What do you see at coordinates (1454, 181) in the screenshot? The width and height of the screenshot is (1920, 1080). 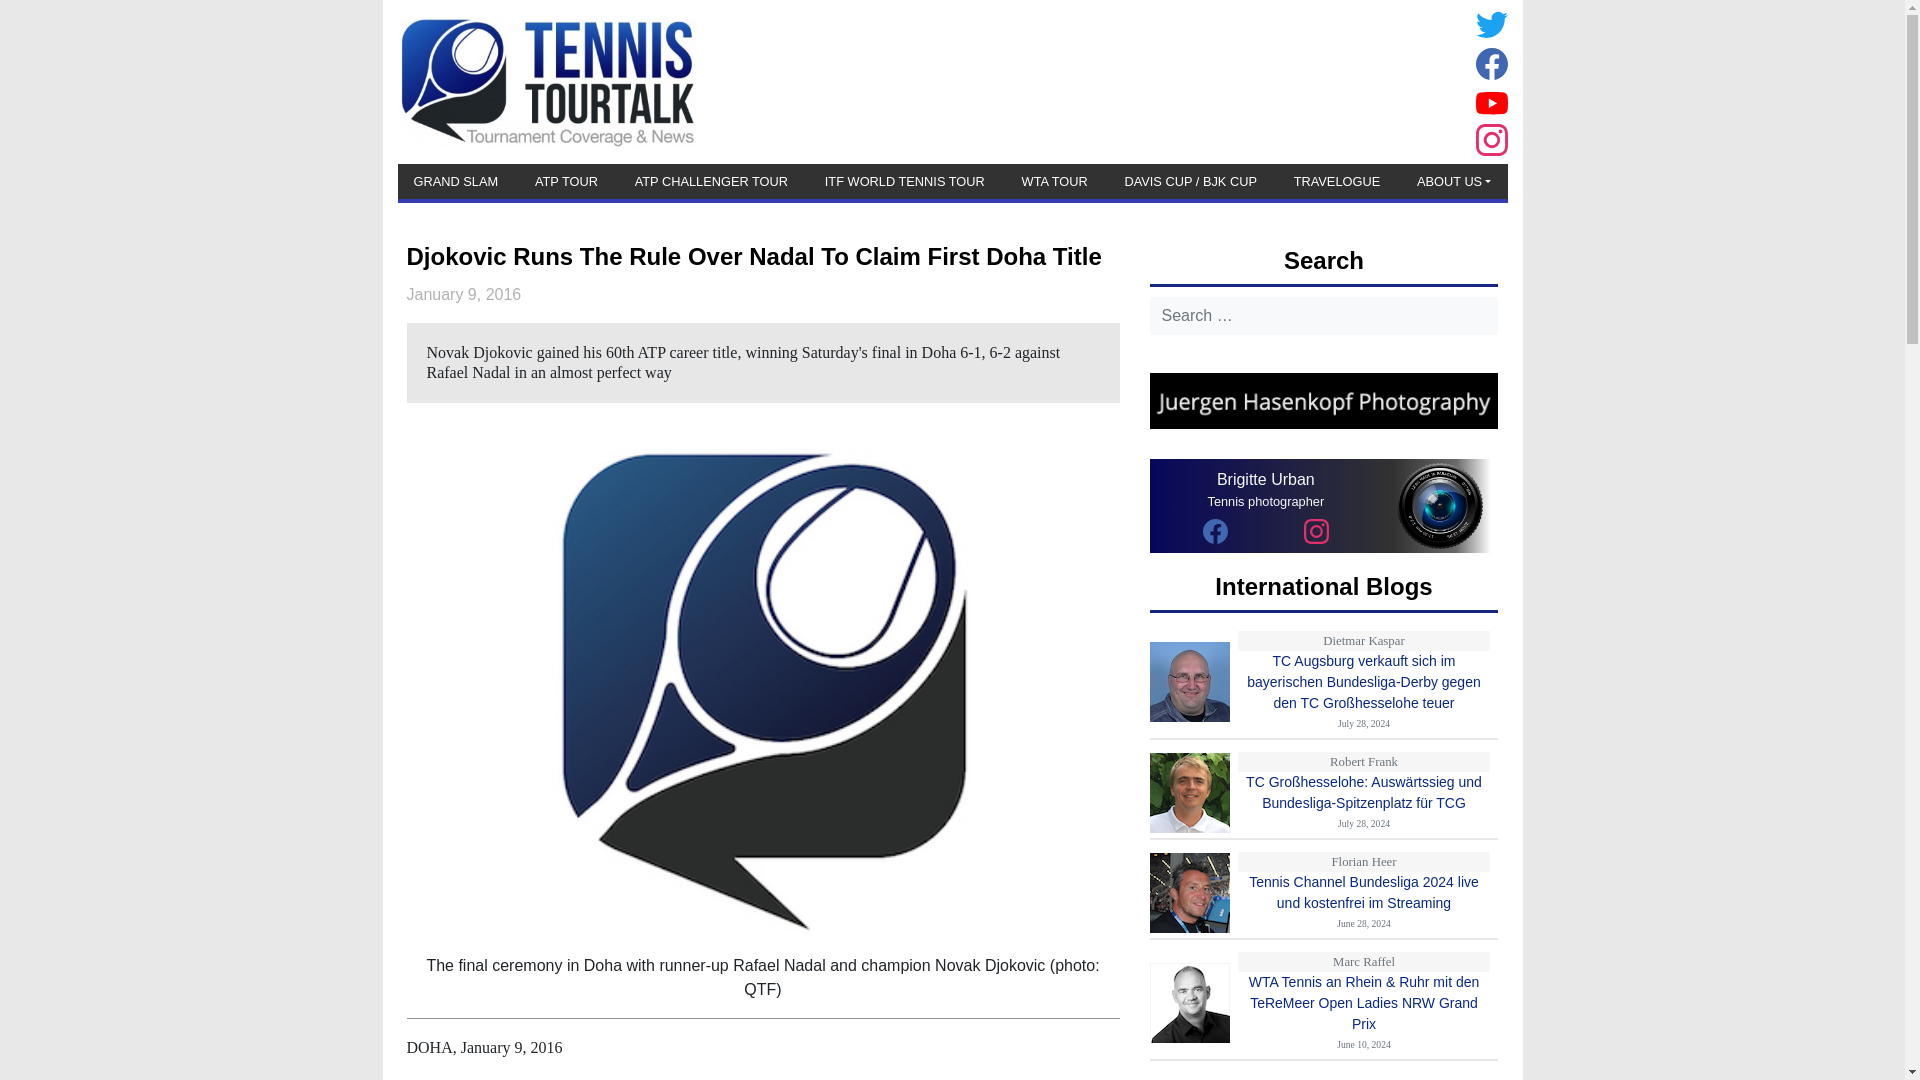 I see `ABOUT US` at bounding box center [1454, 181].